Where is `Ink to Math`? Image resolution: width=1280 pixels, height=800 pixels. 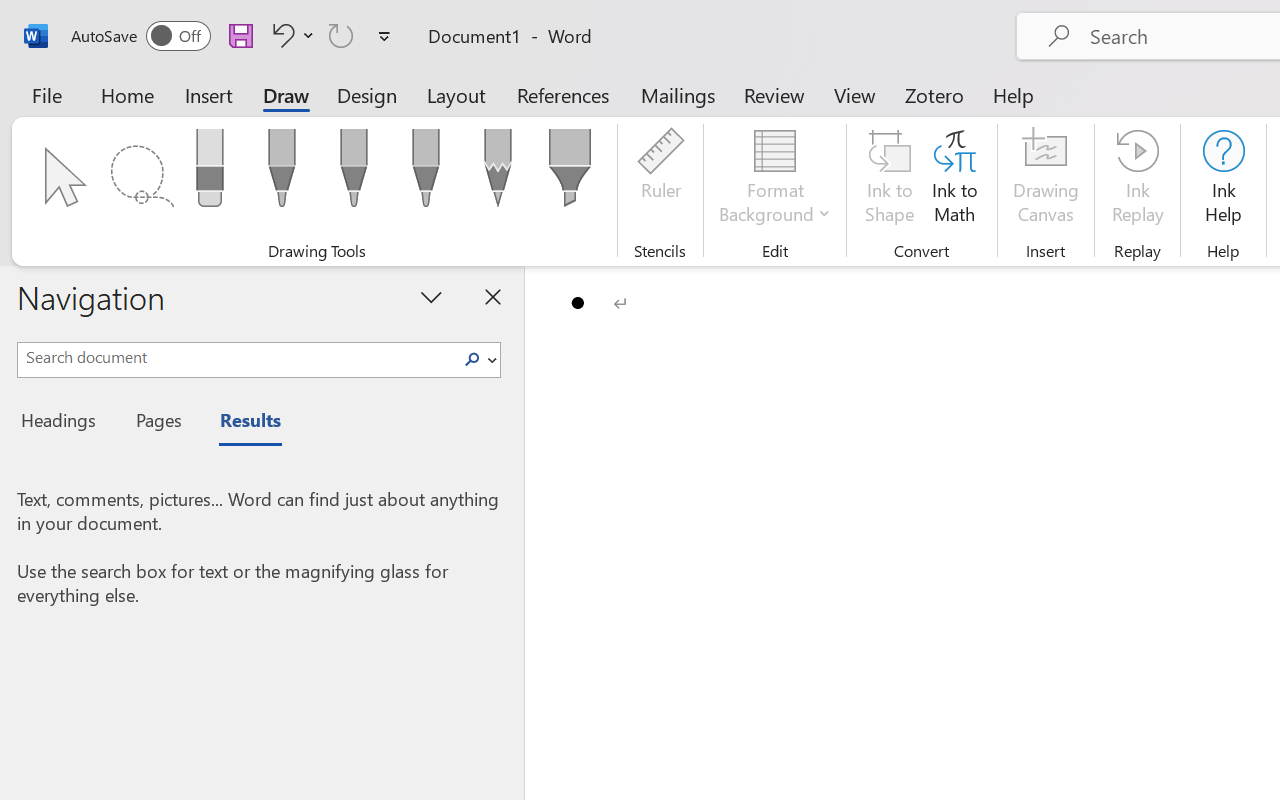
Ink to Math is located at coordinates (954, 180).